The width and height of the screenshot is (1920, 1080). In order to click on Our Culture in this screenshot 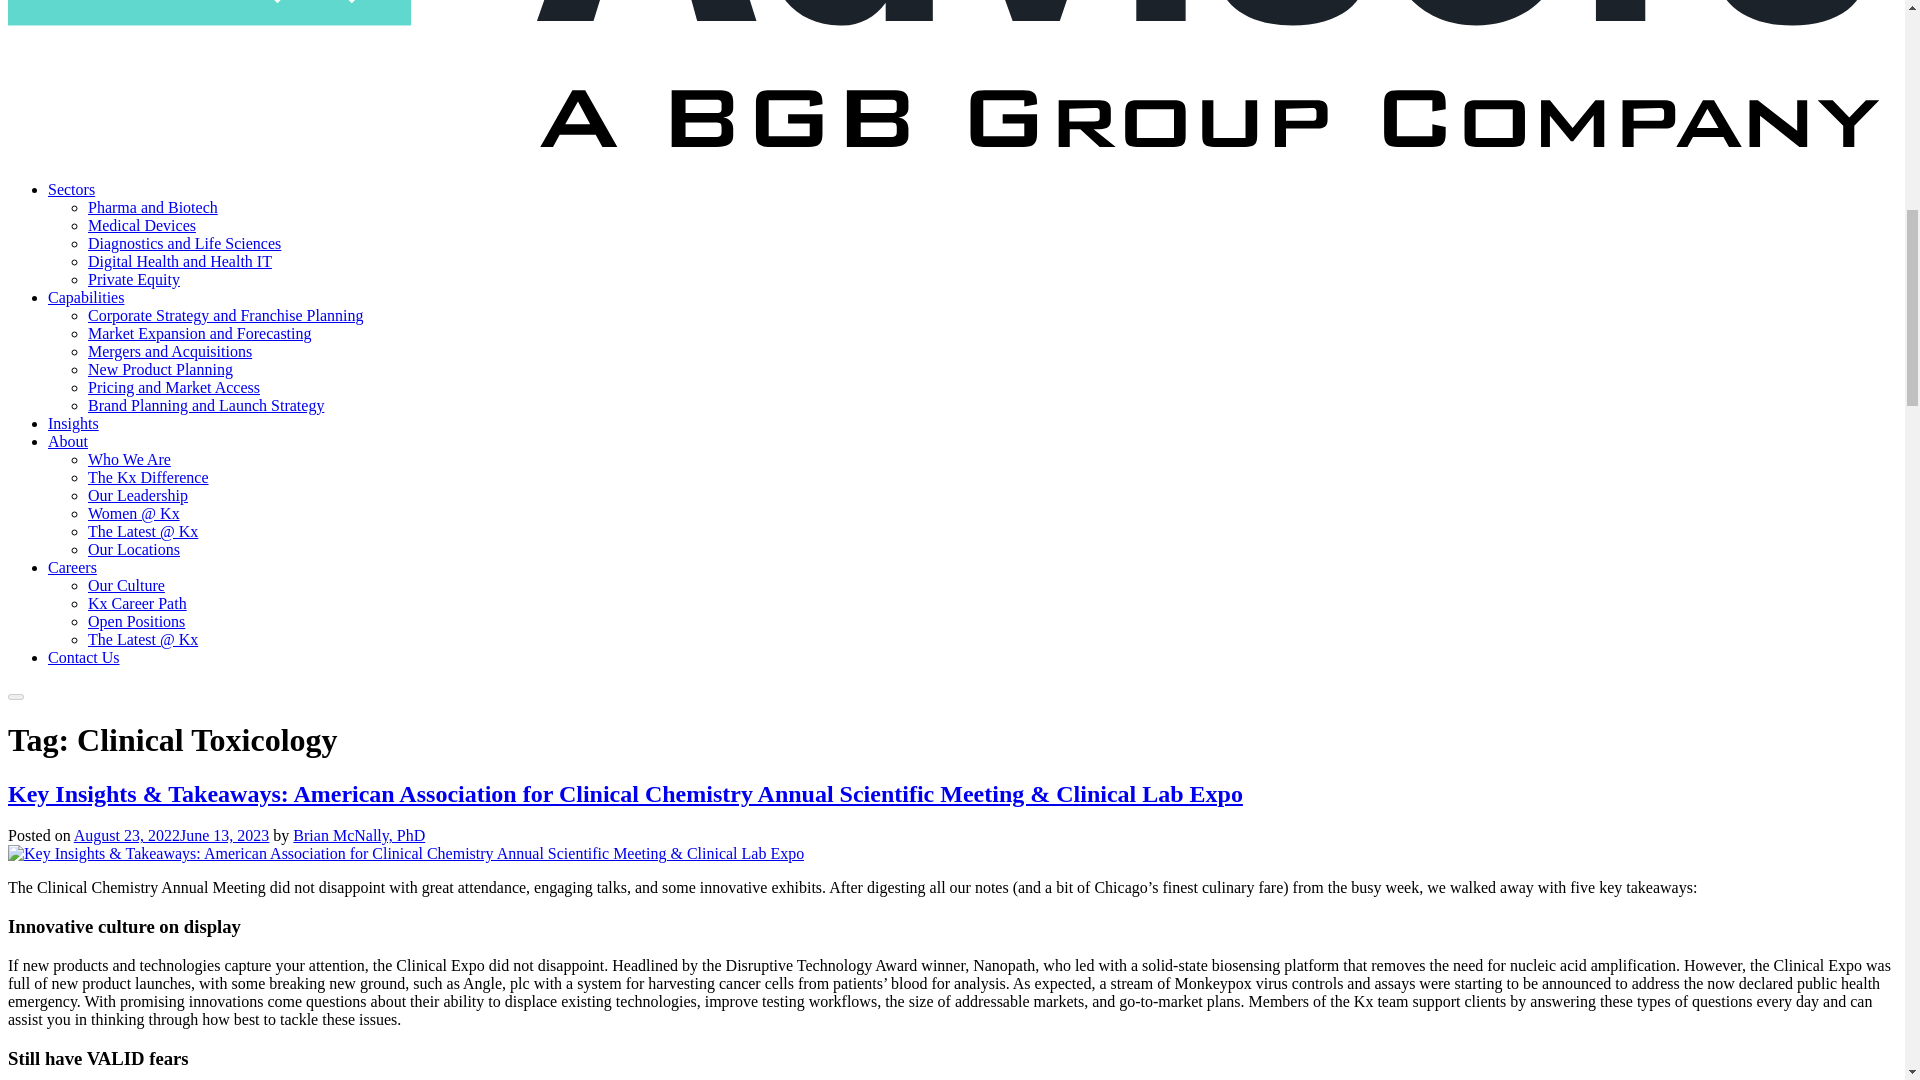, I will do `click(126, 585)`.